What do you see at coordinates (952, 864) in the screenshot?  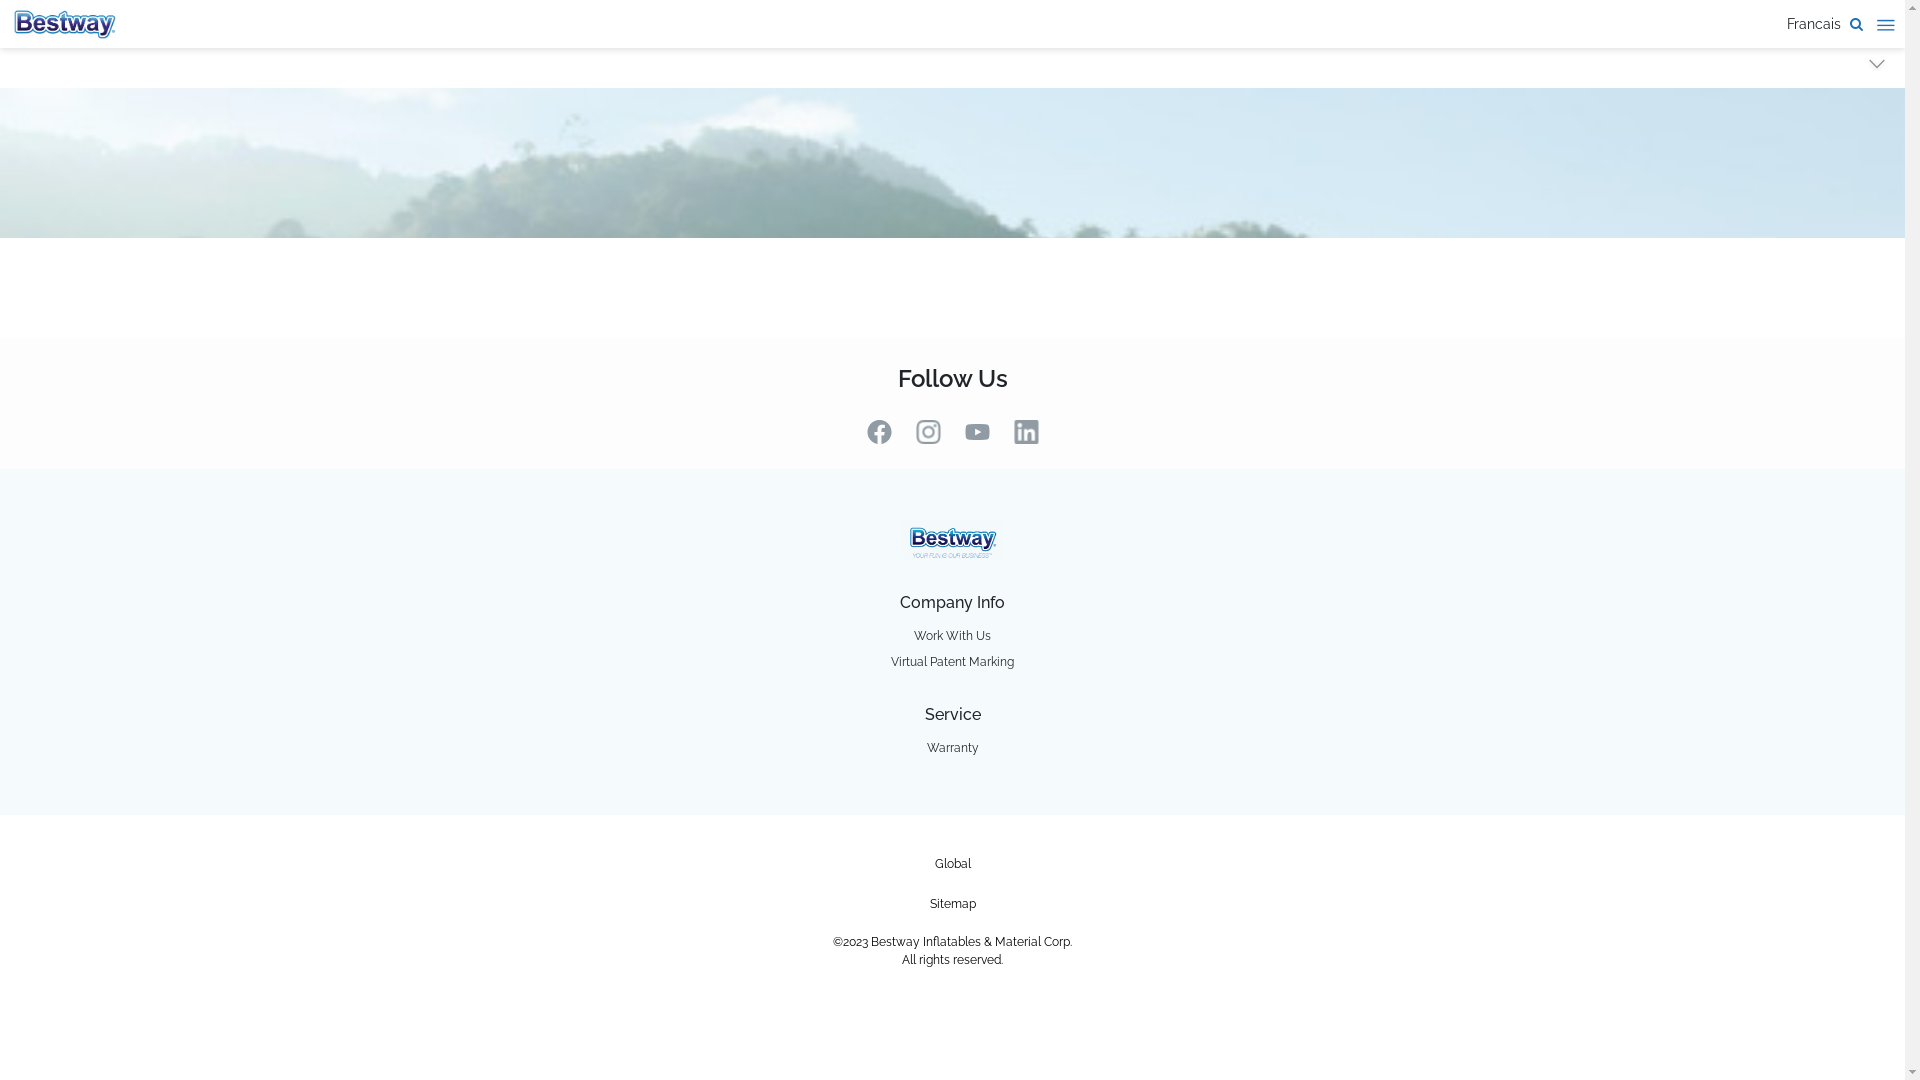 I see `Global` at bounding box center [952, 864].